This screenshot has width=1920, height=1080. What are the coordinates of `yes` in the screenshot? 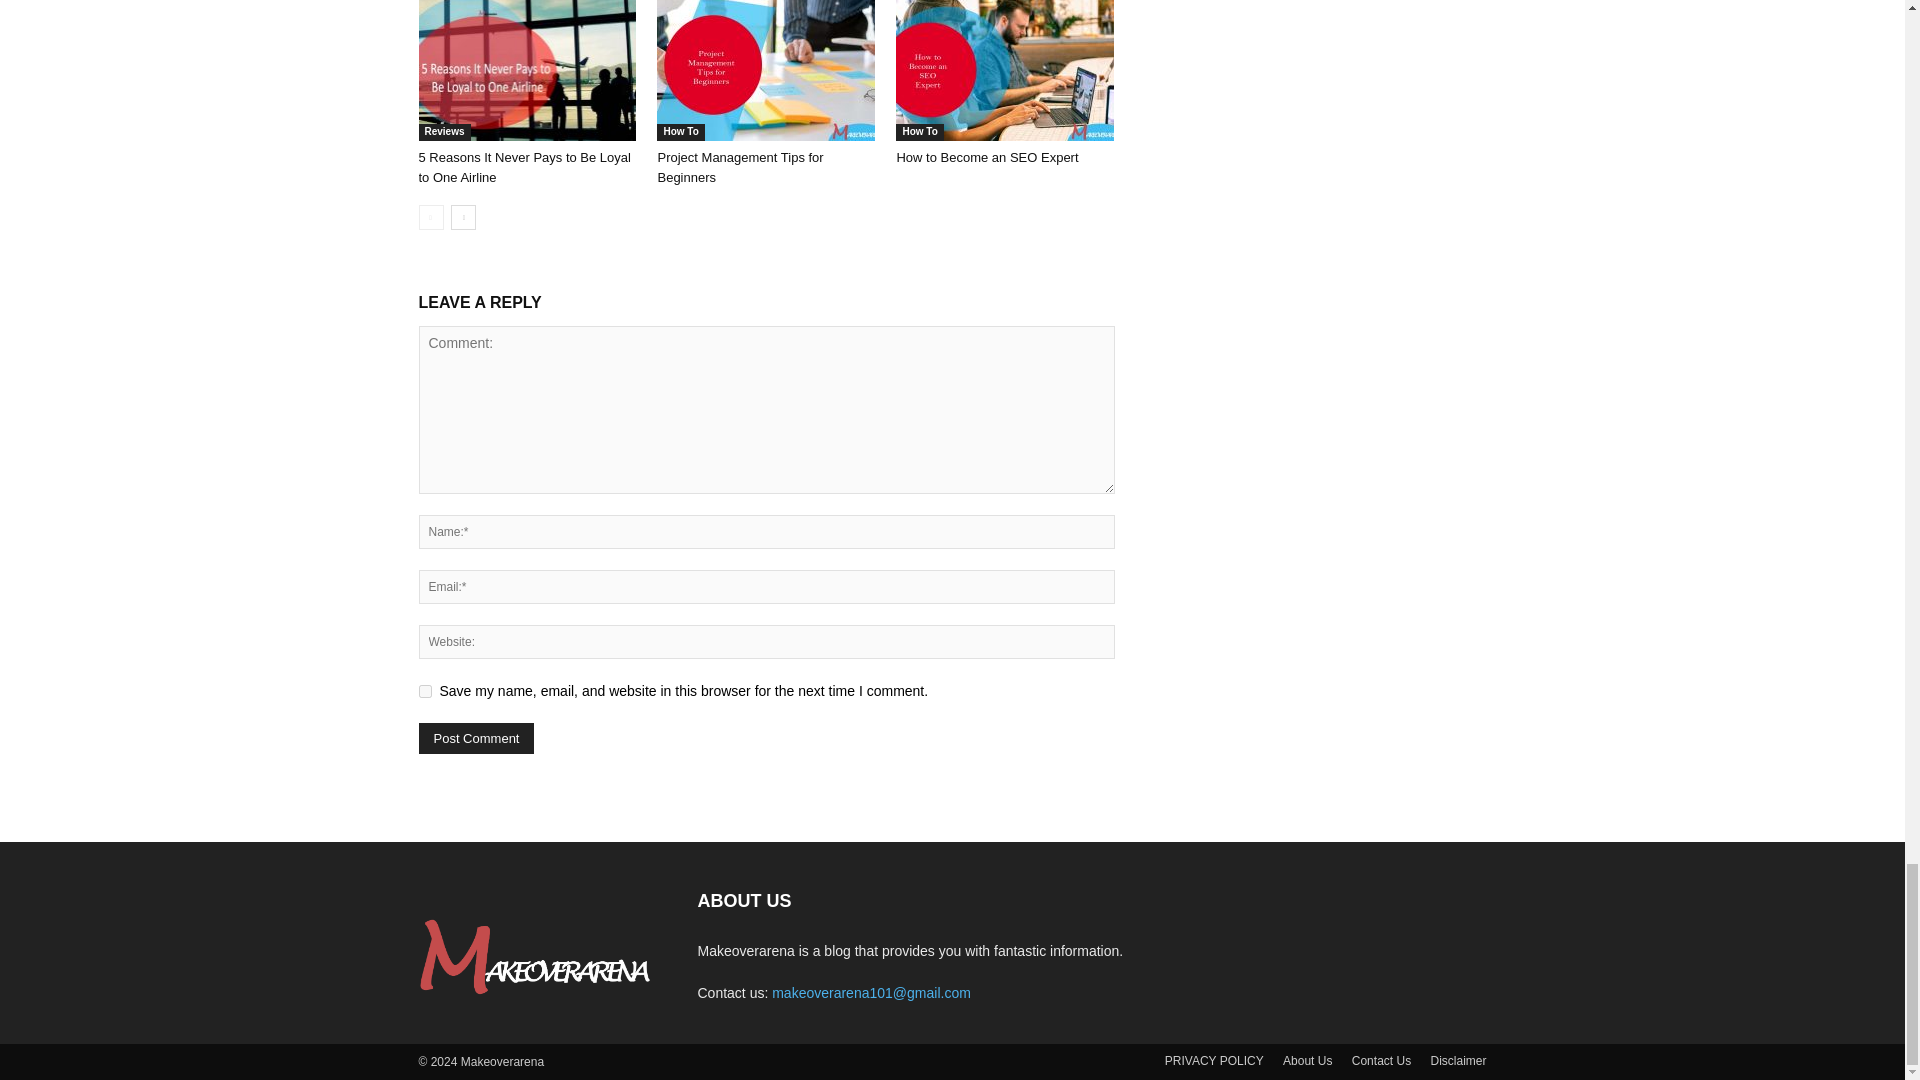 It's located at (424, 690).